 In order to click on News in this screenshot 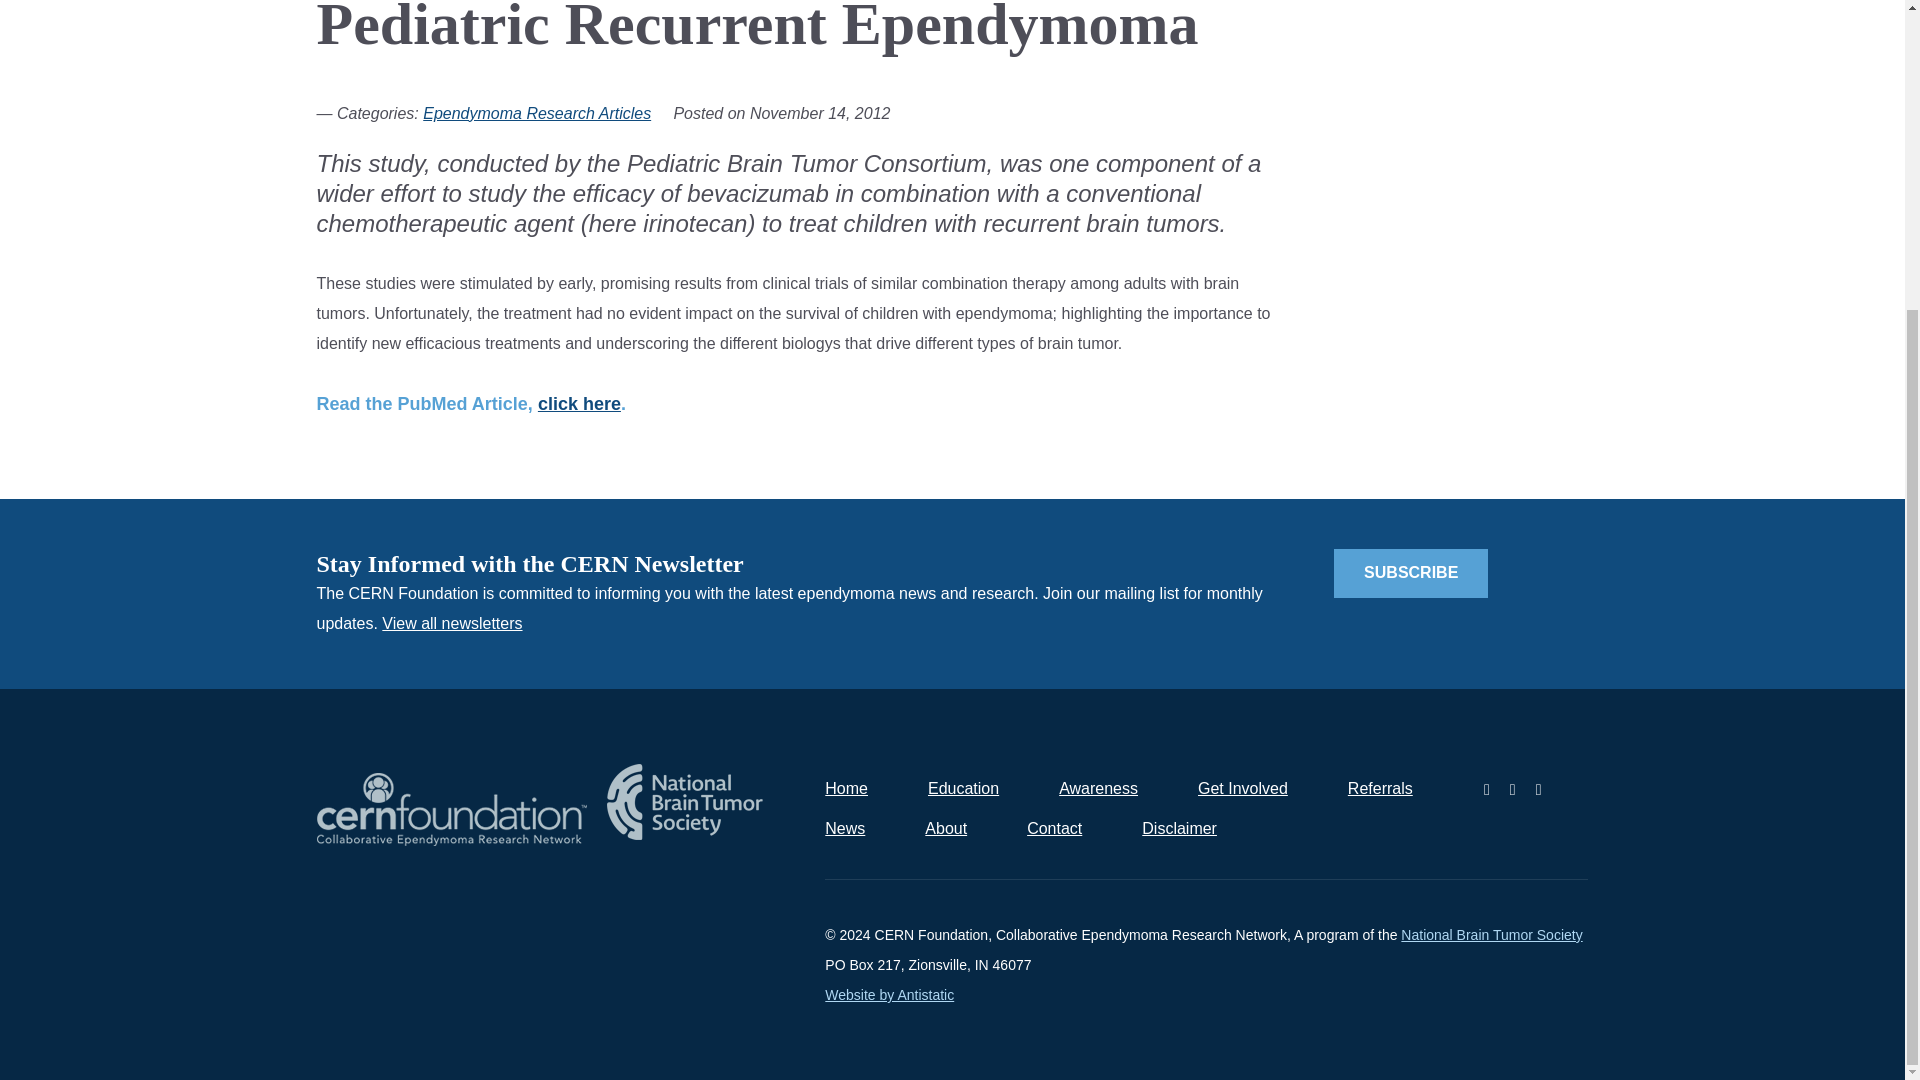, I will do `click(845, 828)`.